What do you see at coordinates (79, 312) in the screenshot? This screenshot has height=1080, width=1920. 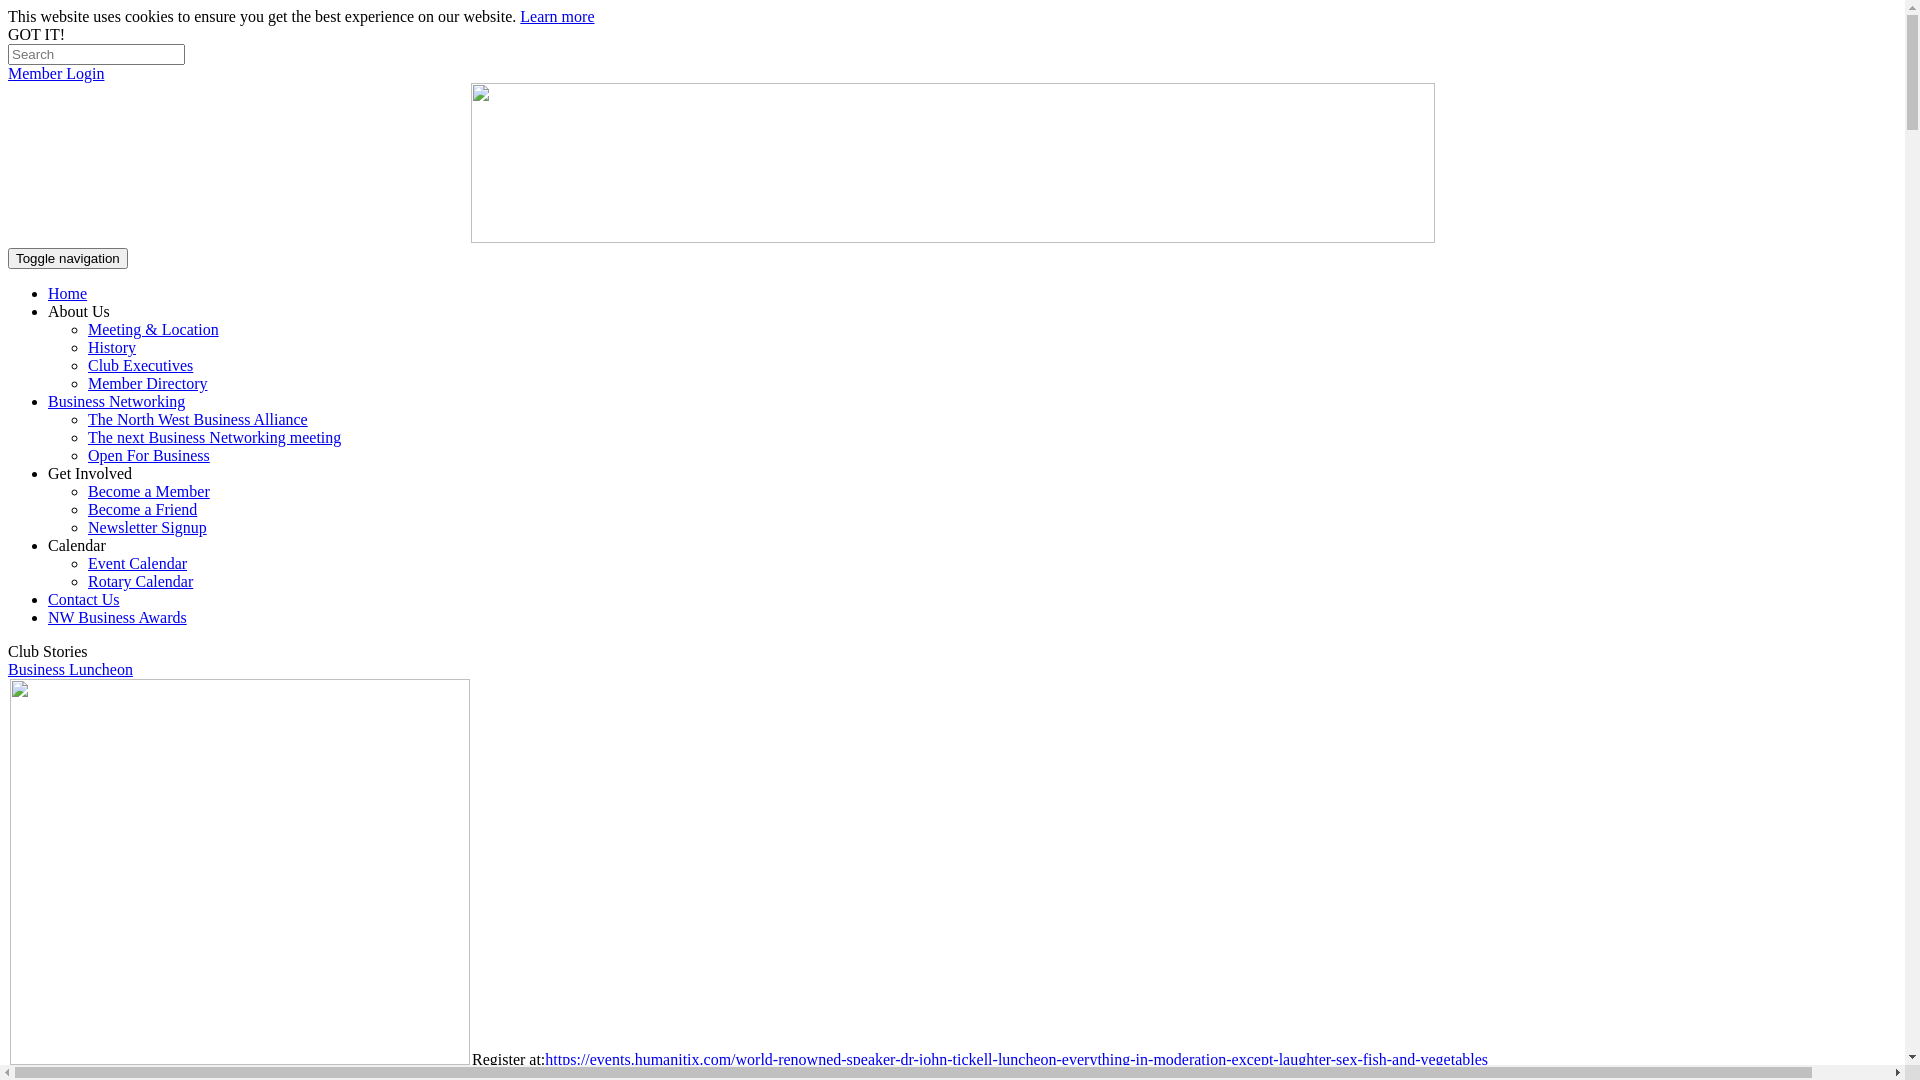 I see `About Us` at bounding box center [79, 312].